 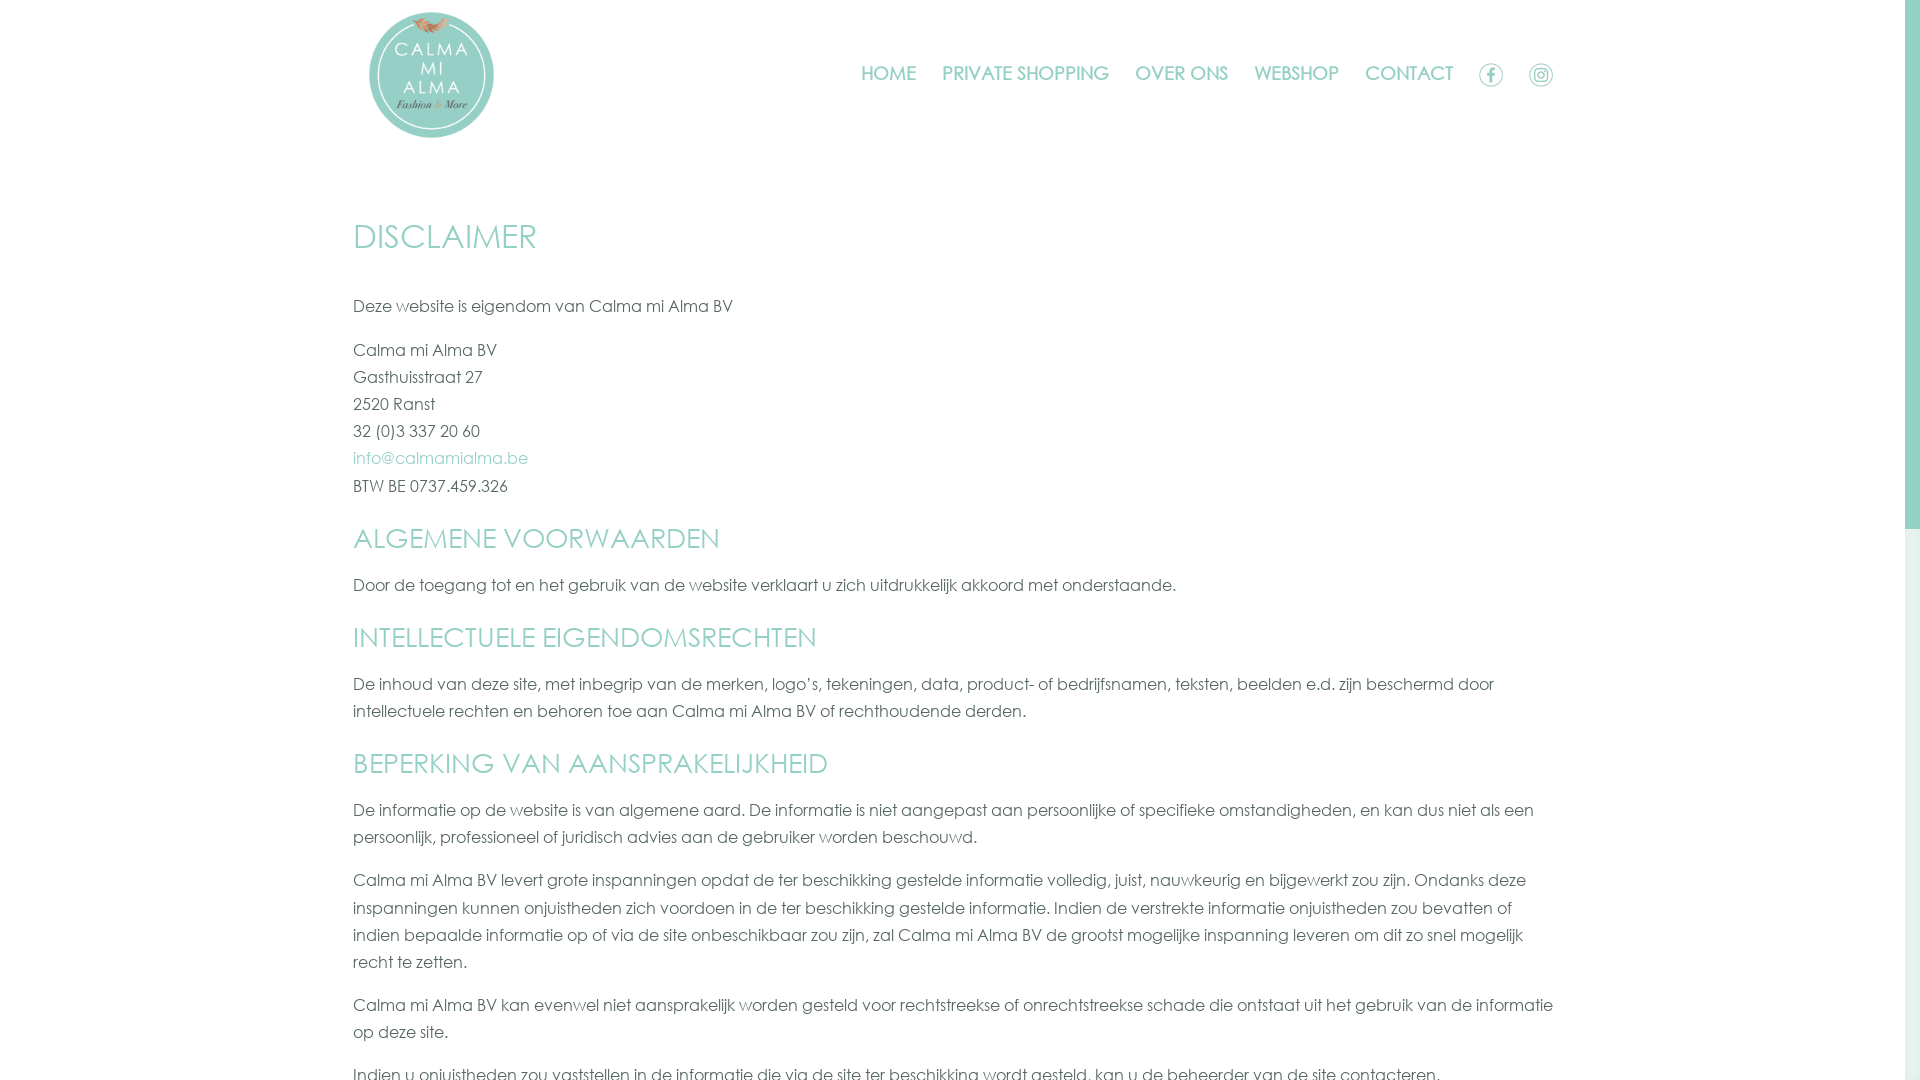 I want to click on info@calmamialma.be, so click(x=440, y=458).